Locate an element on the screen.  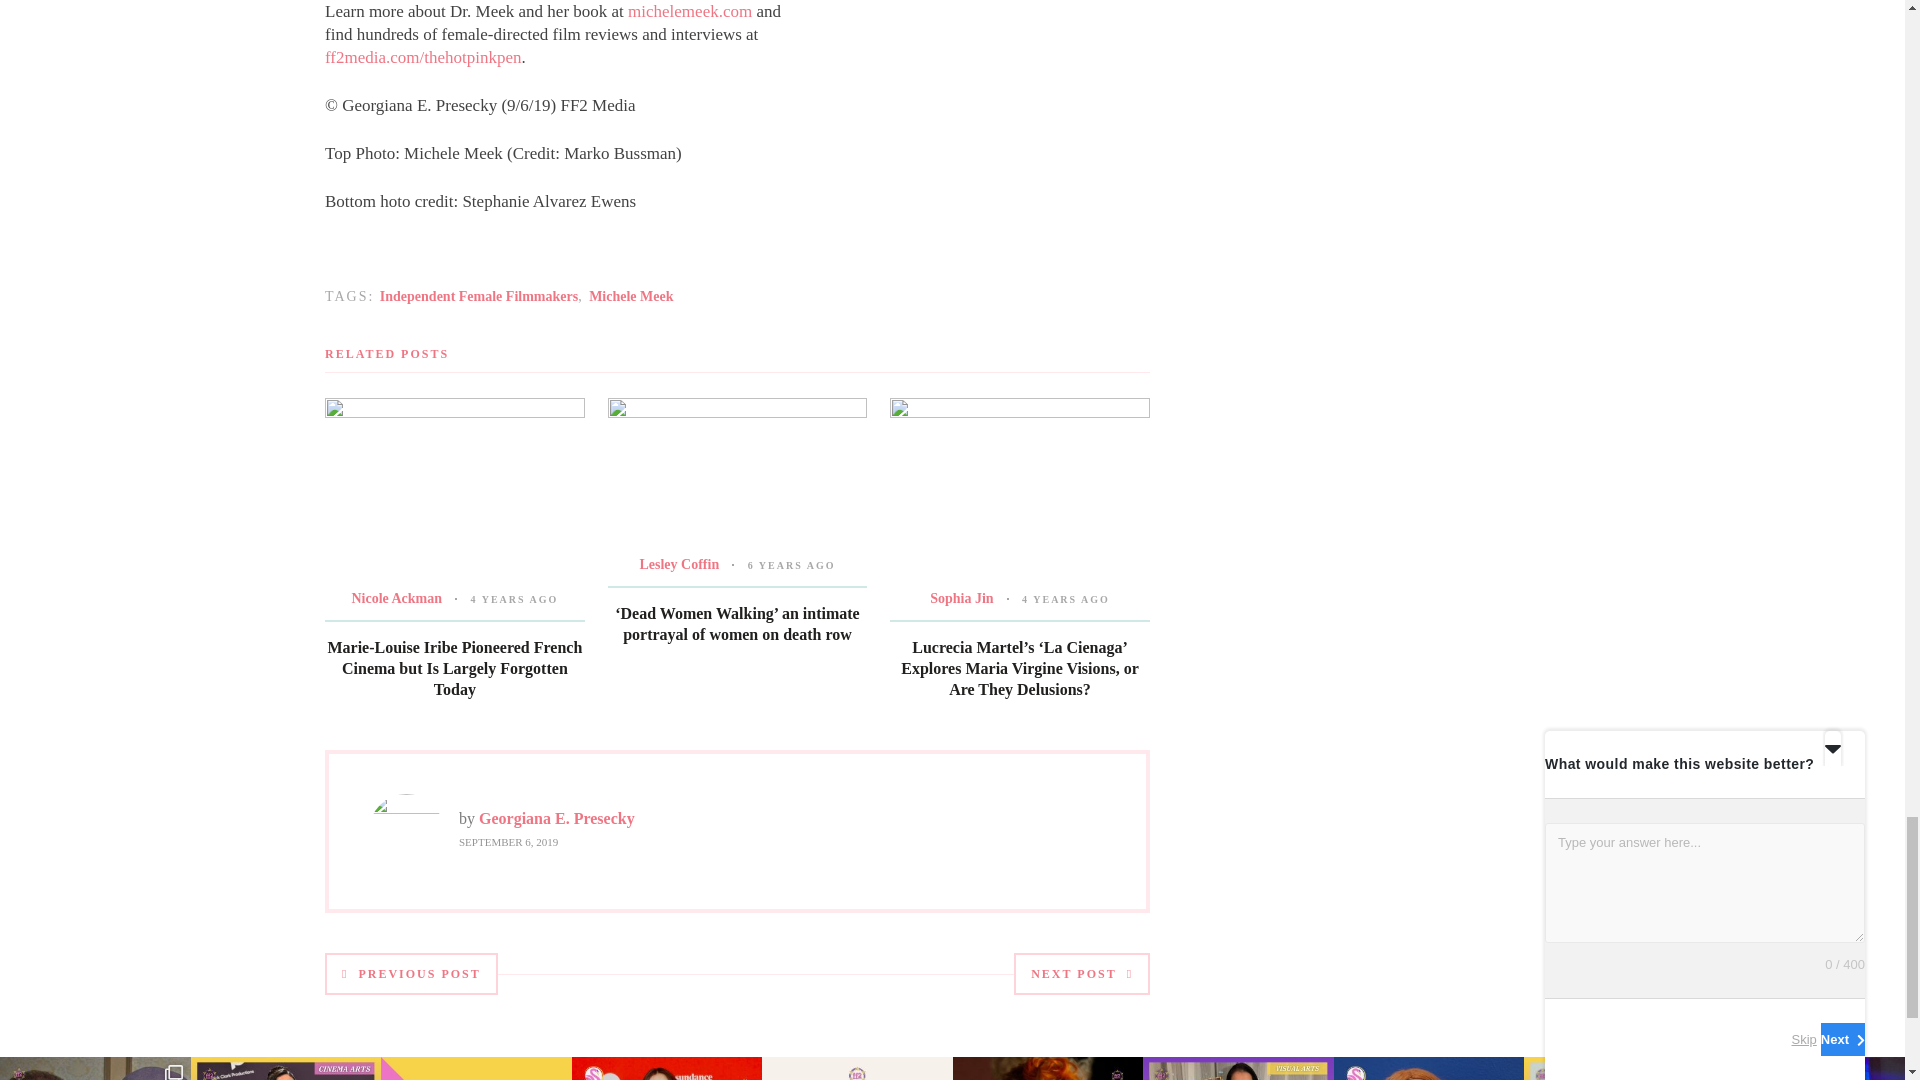
Michele Meek is located at coordinates (631, 296).